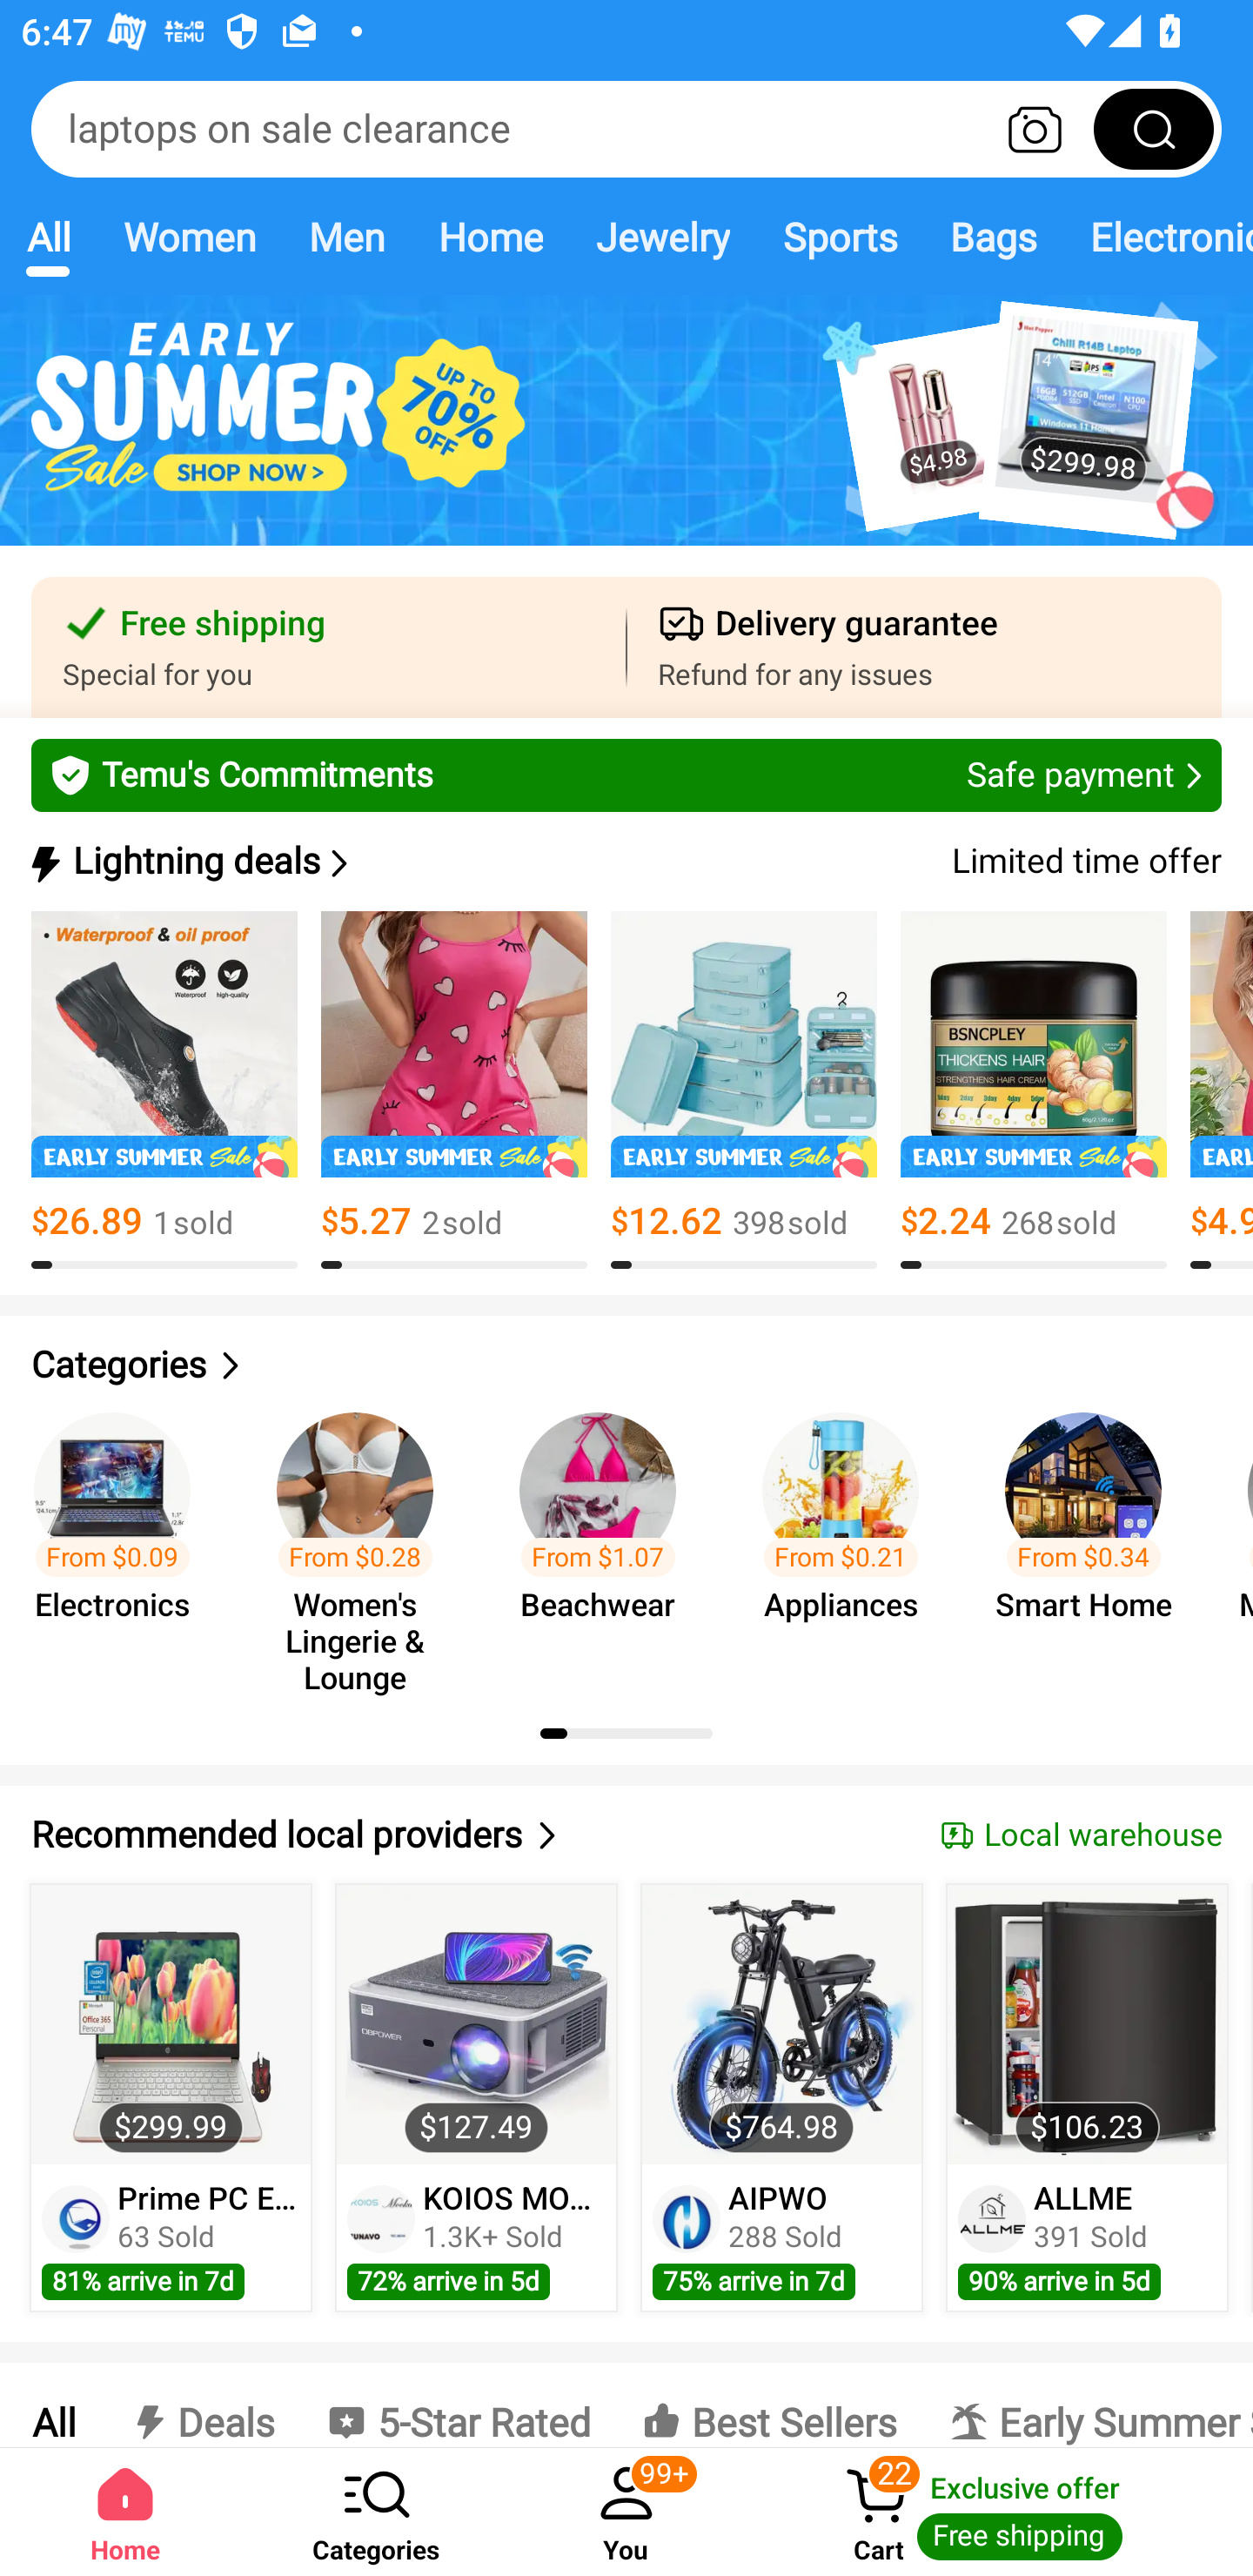 The image size is (1253, 2576). I want to click on All, so click(48, 237).